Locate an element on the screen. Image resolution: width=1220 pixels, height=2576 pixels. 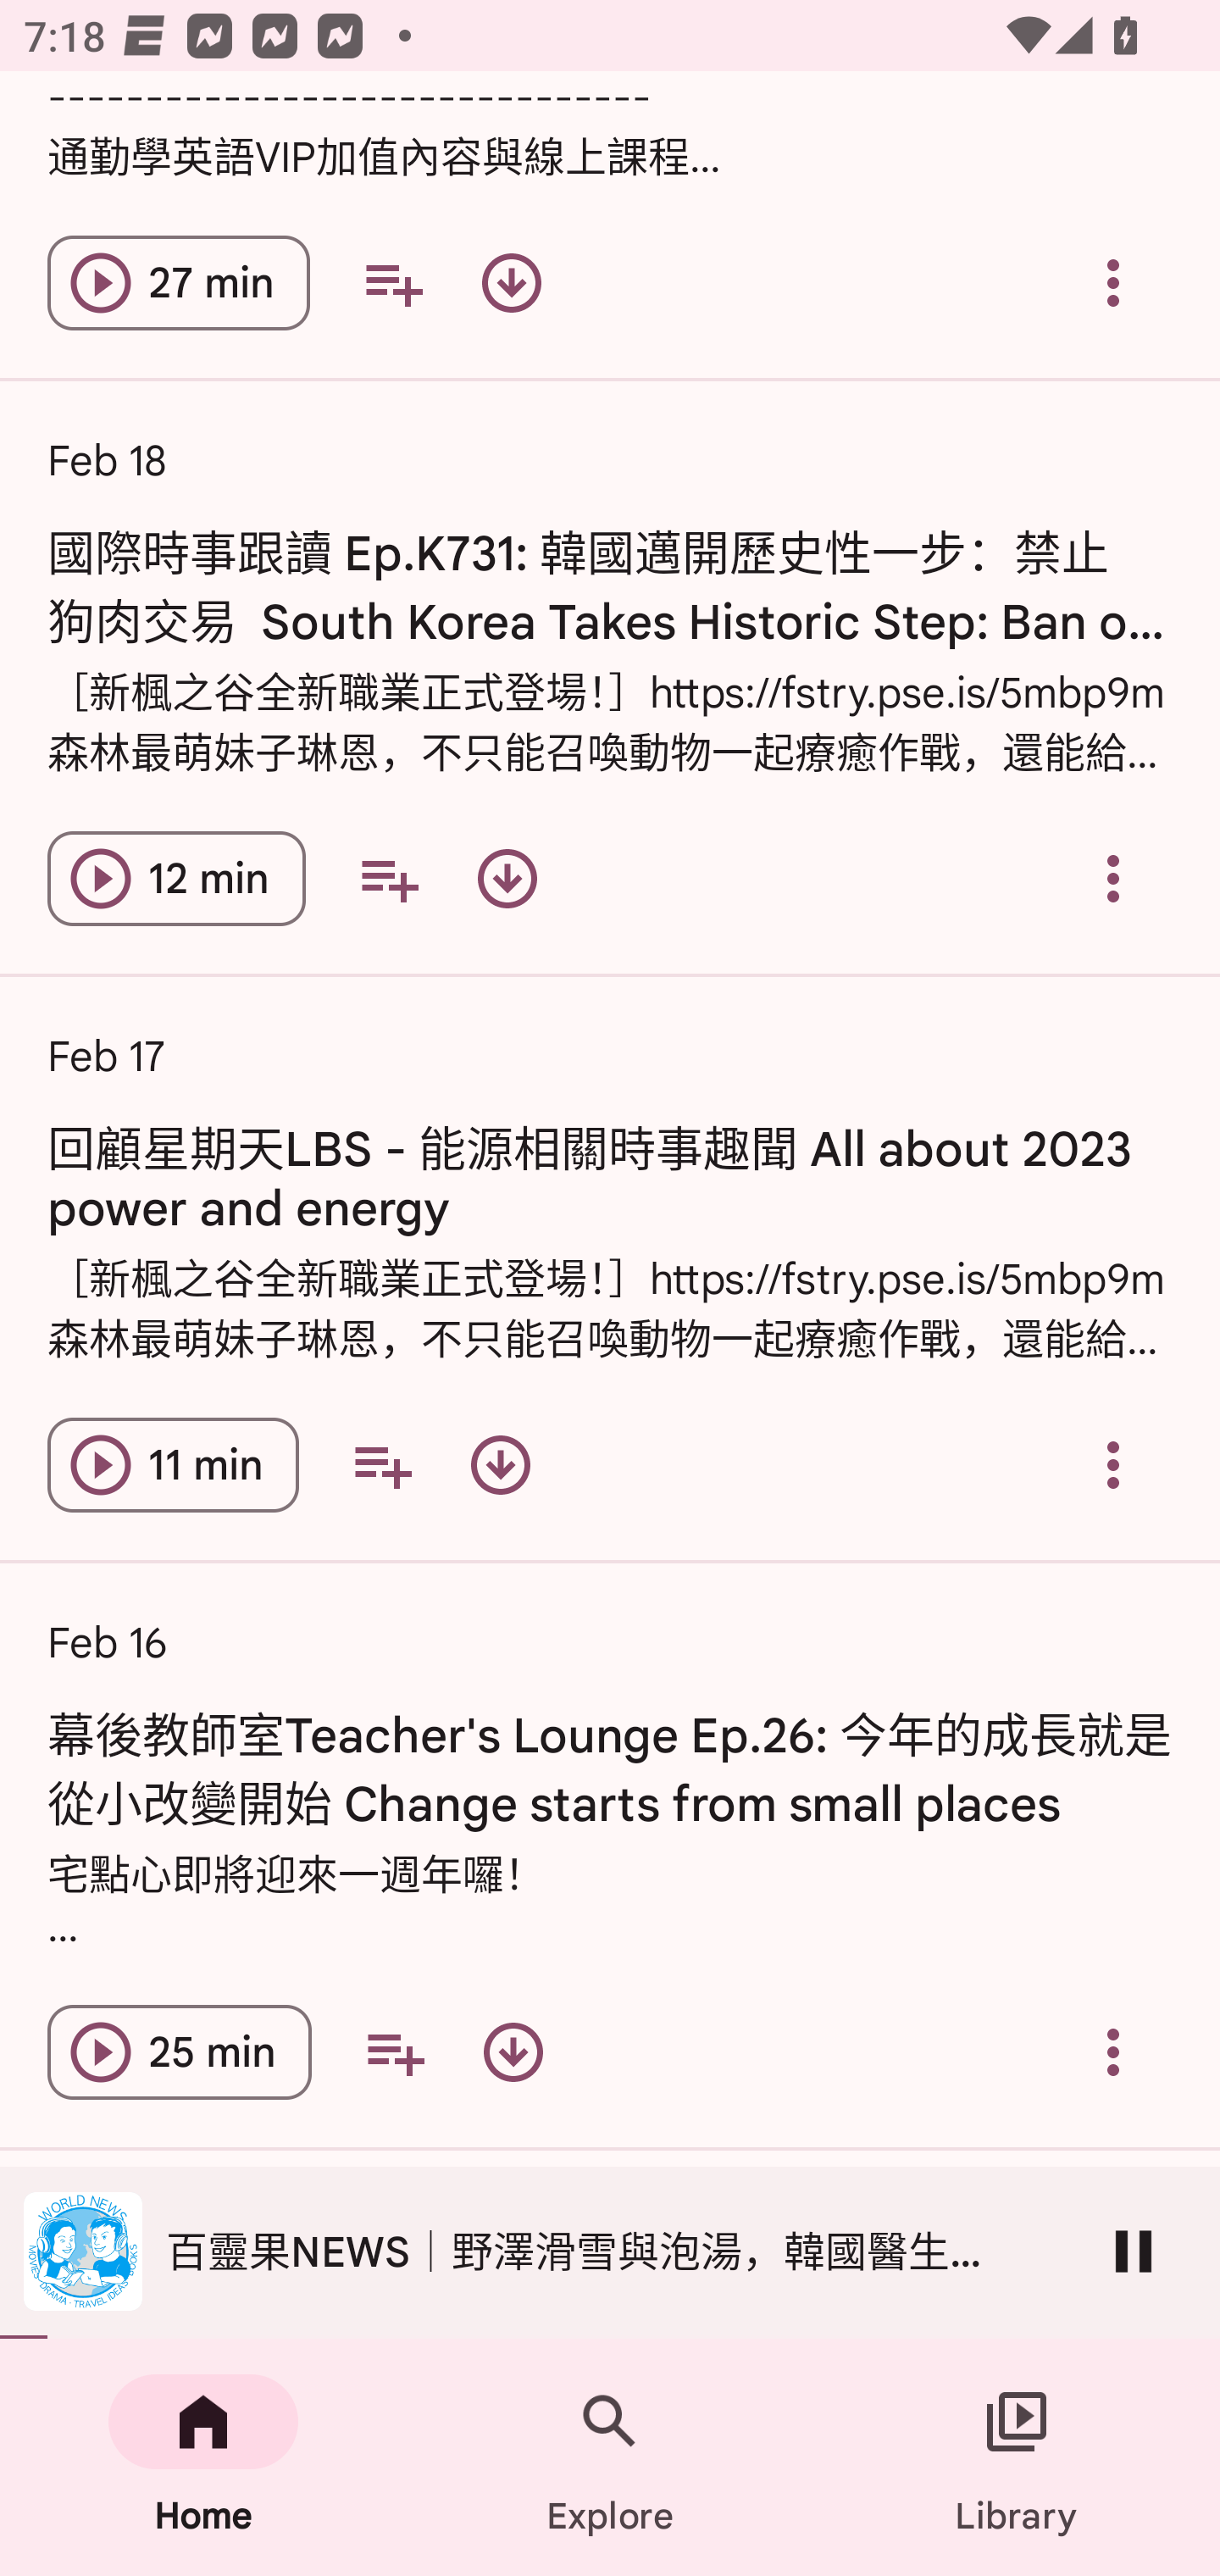
Overflow menu is located at coordinates (1113, 283).